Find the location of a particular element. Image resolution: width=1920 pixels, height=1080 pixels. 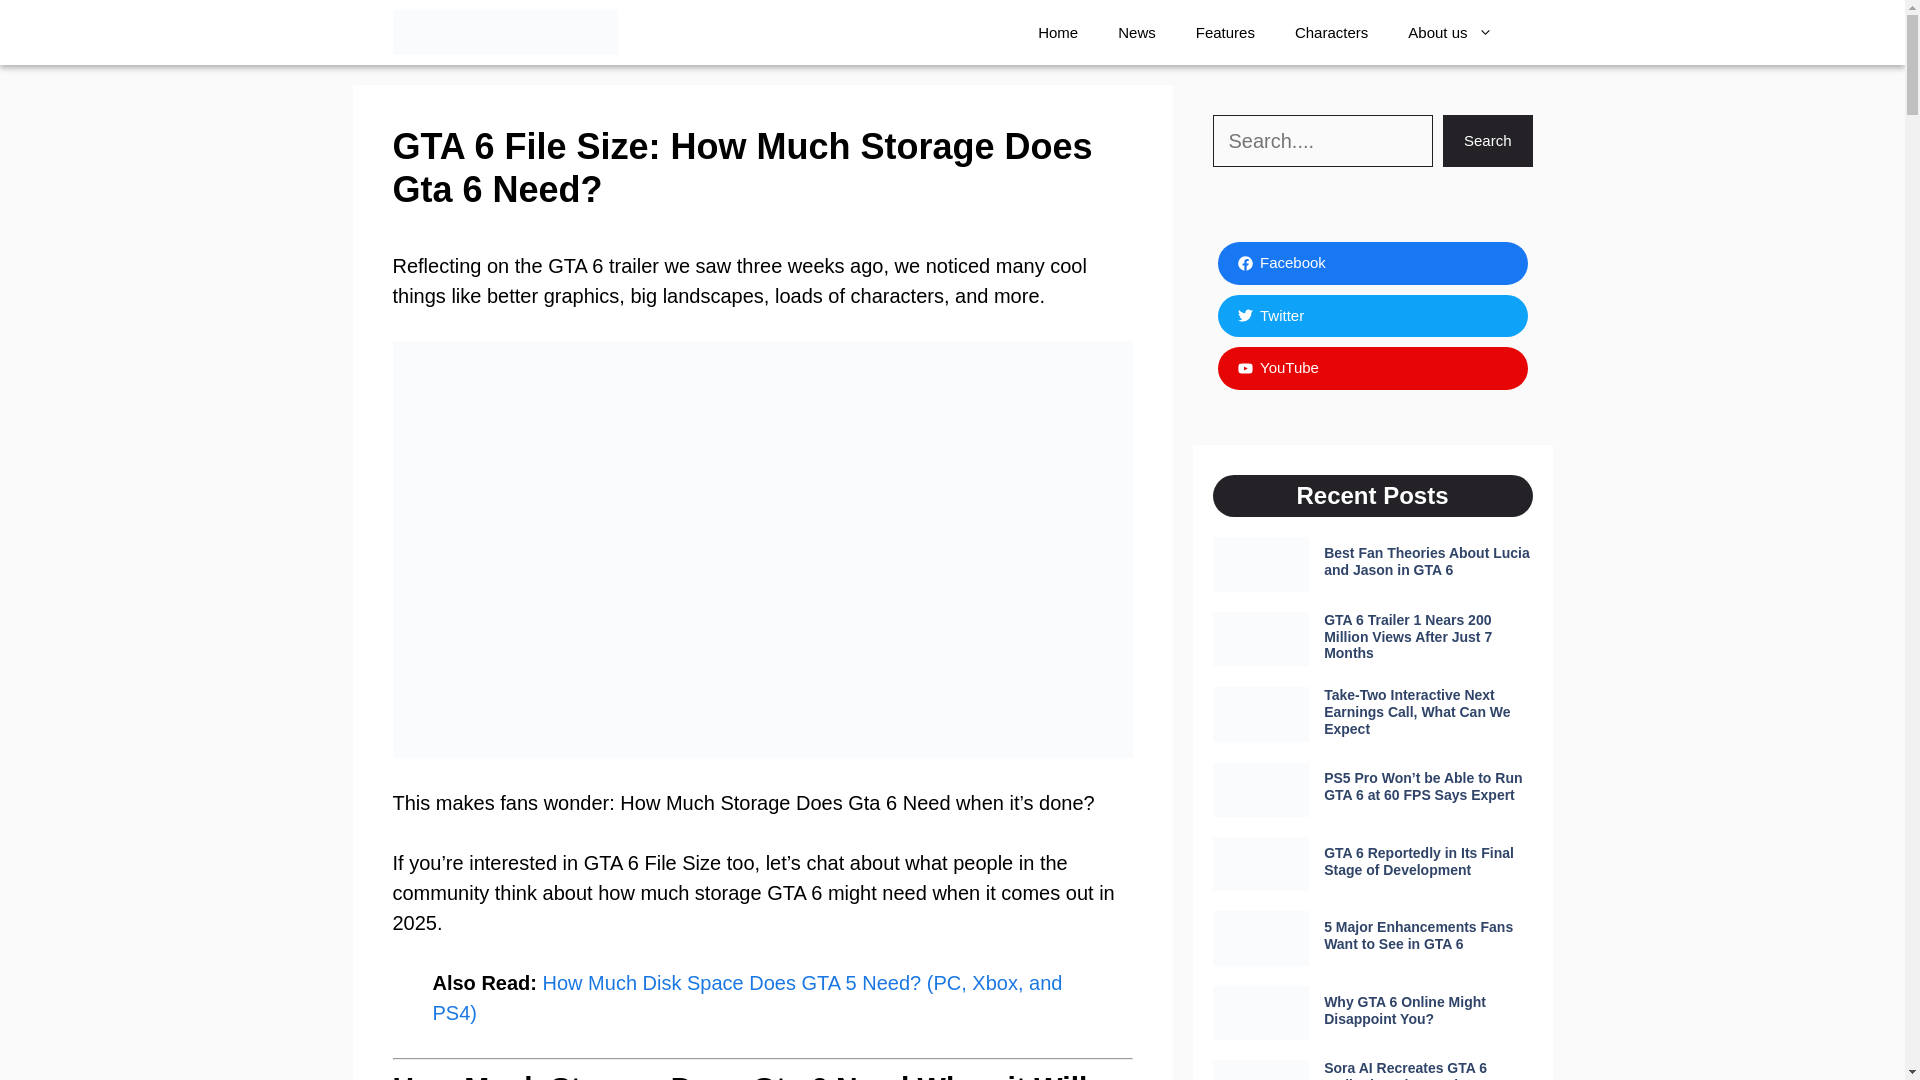

Characters is located at coordinates (1331, 32).